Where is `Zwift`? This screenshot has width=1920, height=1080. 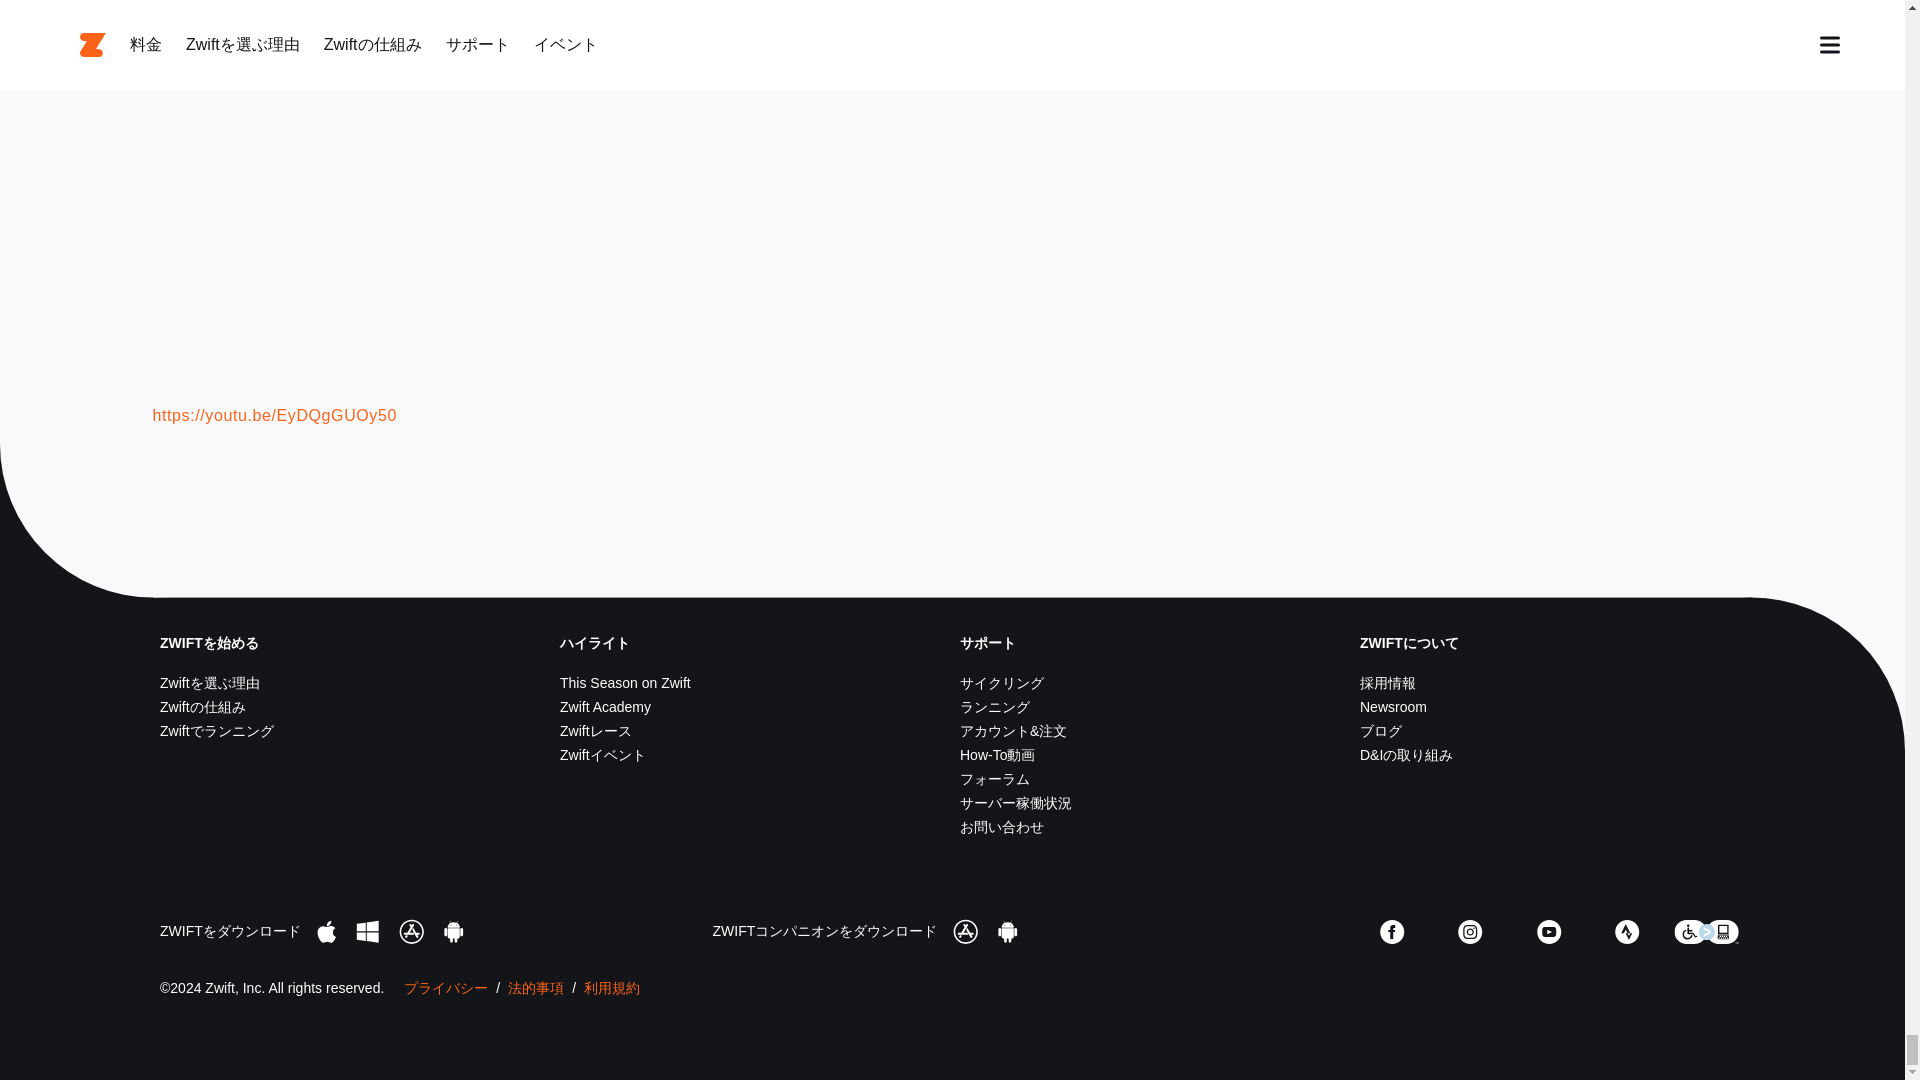
Zwift is located at coordinates (560, 571).